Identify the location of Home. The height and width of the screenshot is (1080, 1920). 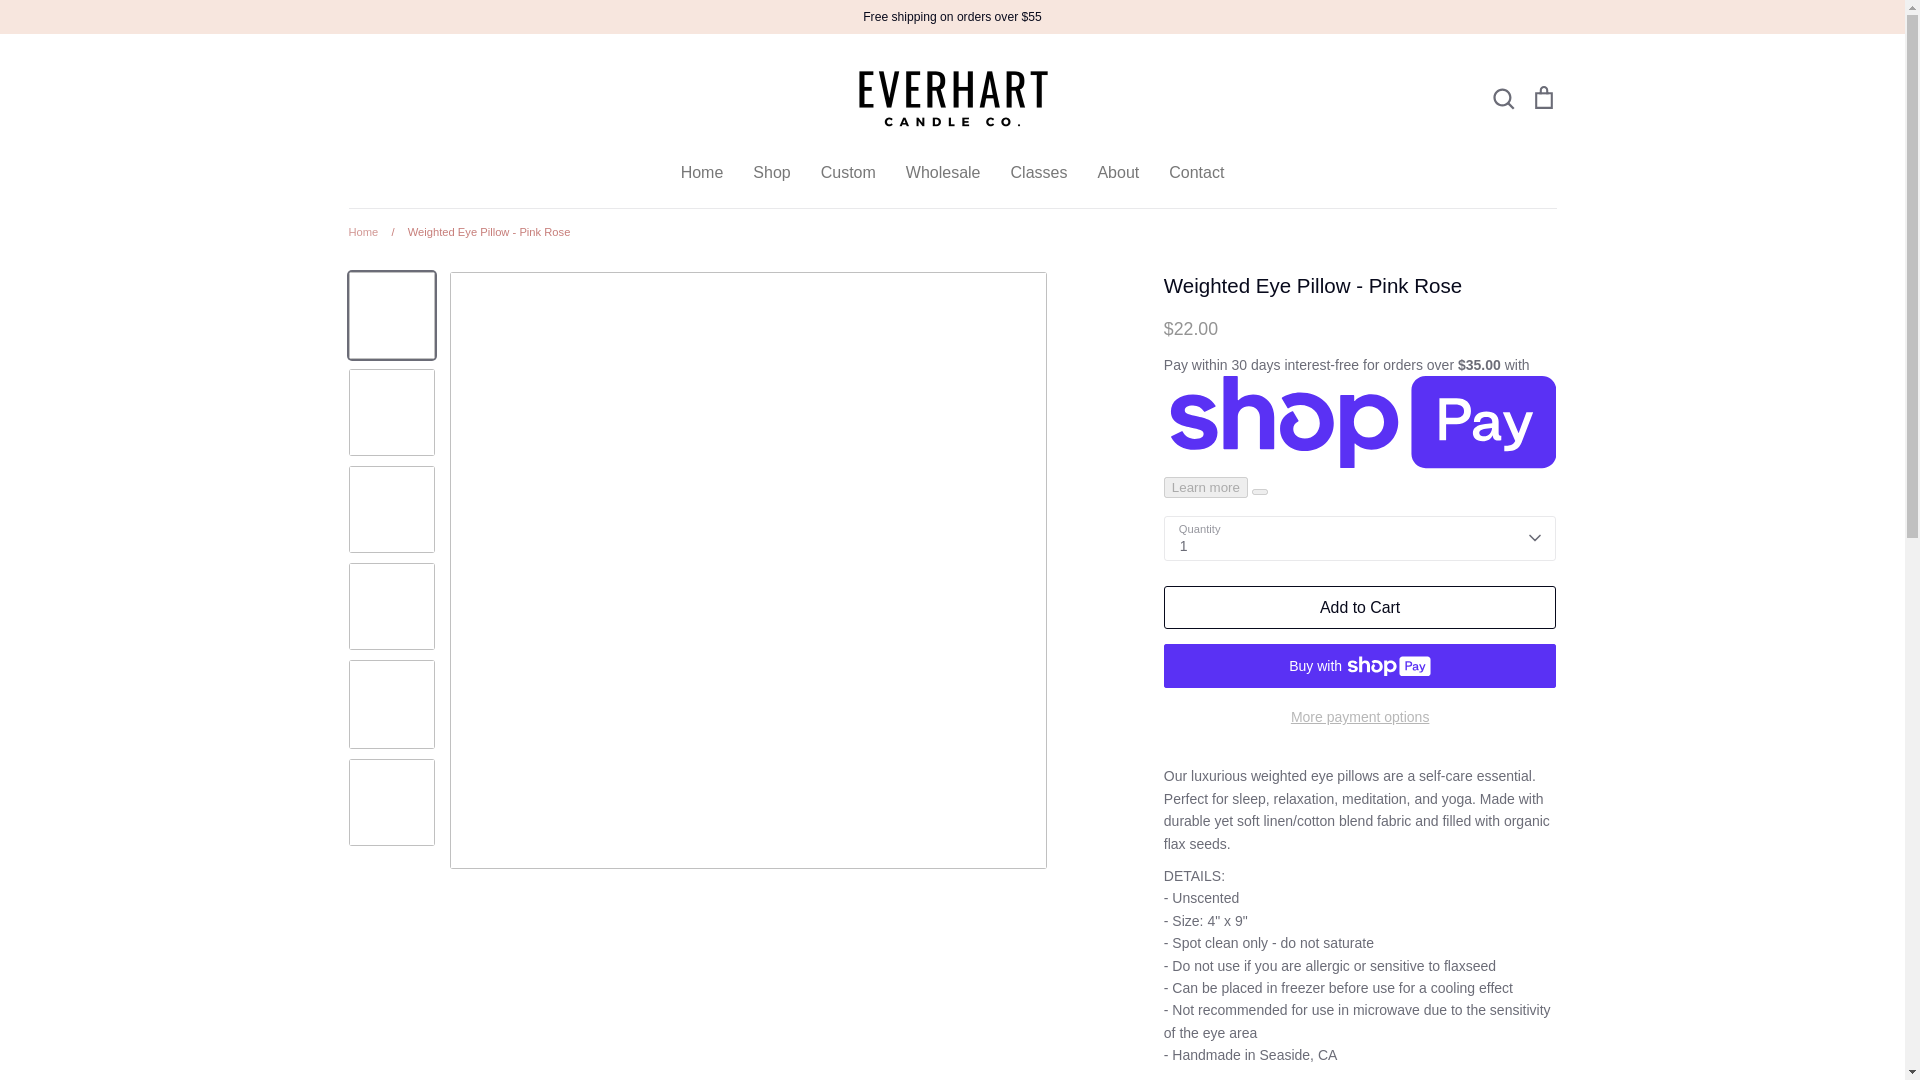
(702, 172).